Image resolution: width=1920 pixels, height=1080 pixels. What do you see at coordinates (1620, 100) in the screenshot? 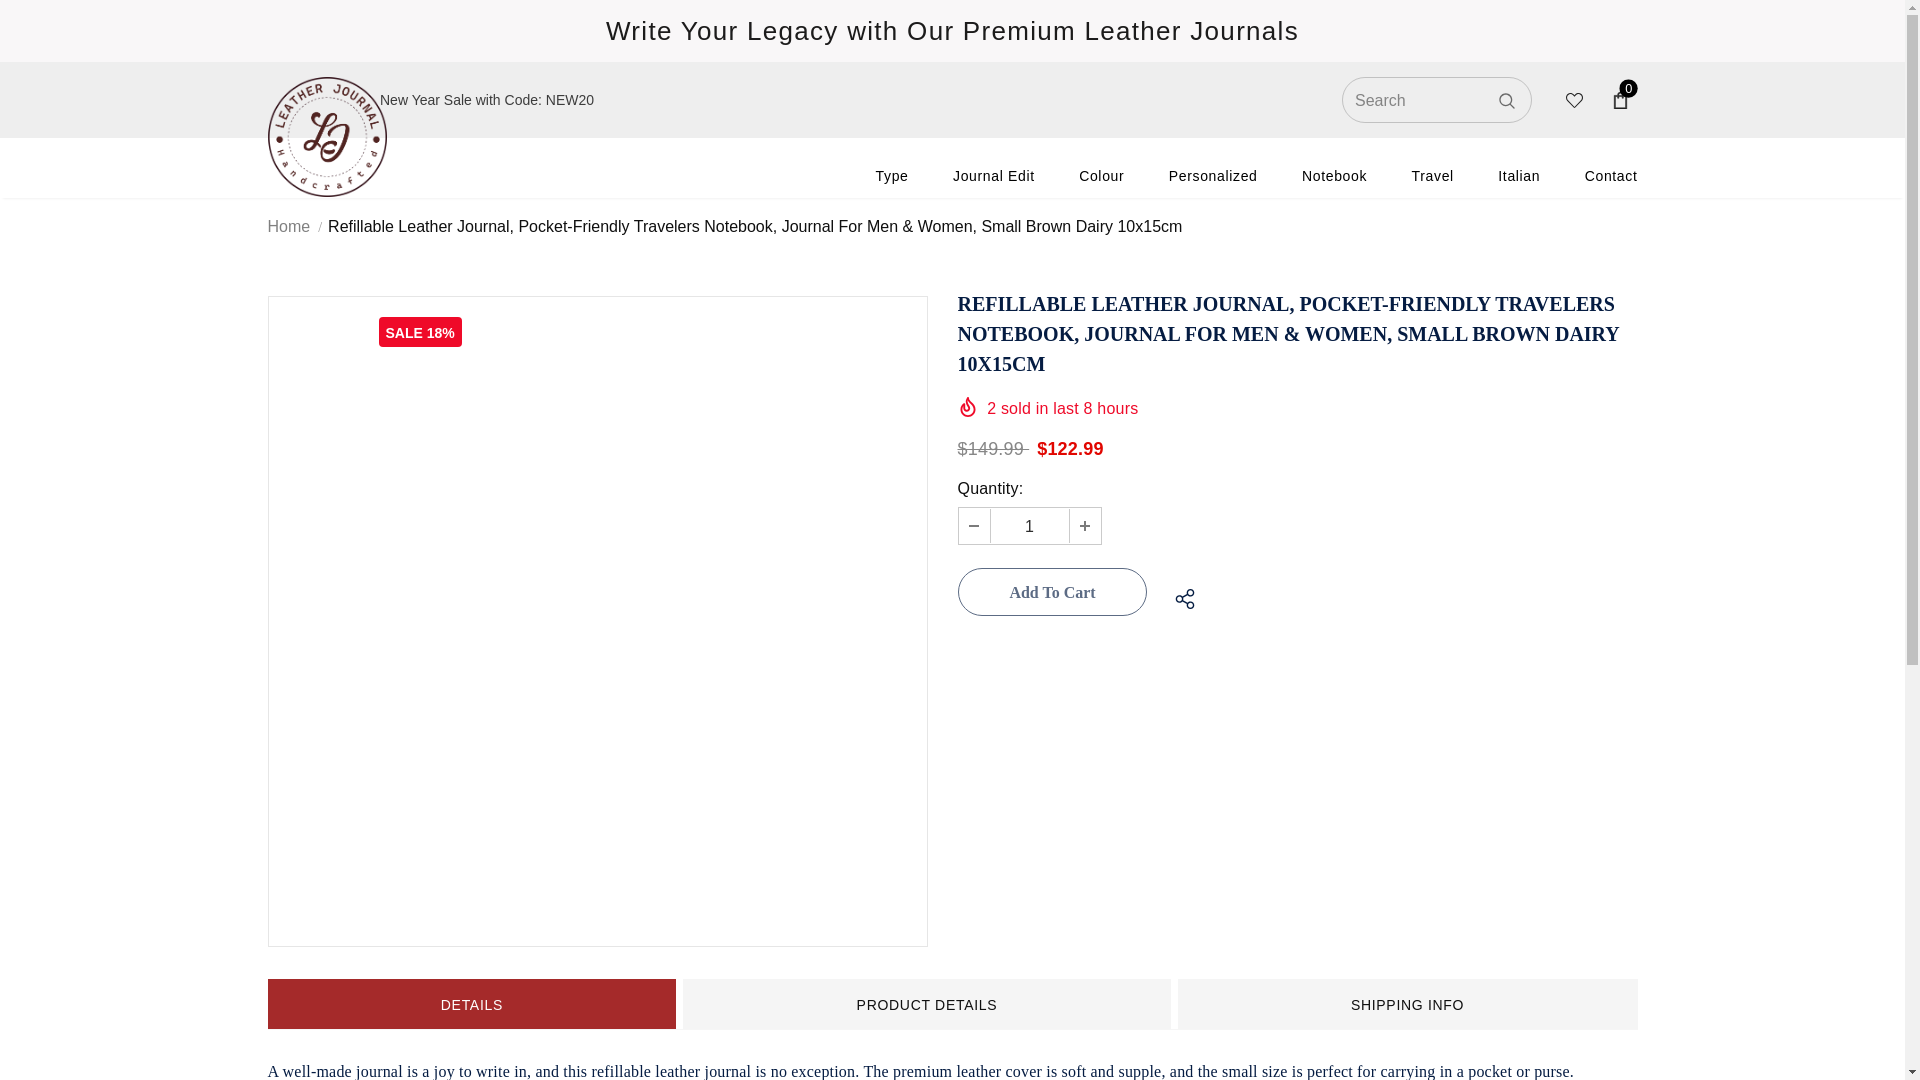
I see `0` at bounding box center [1620, 100].